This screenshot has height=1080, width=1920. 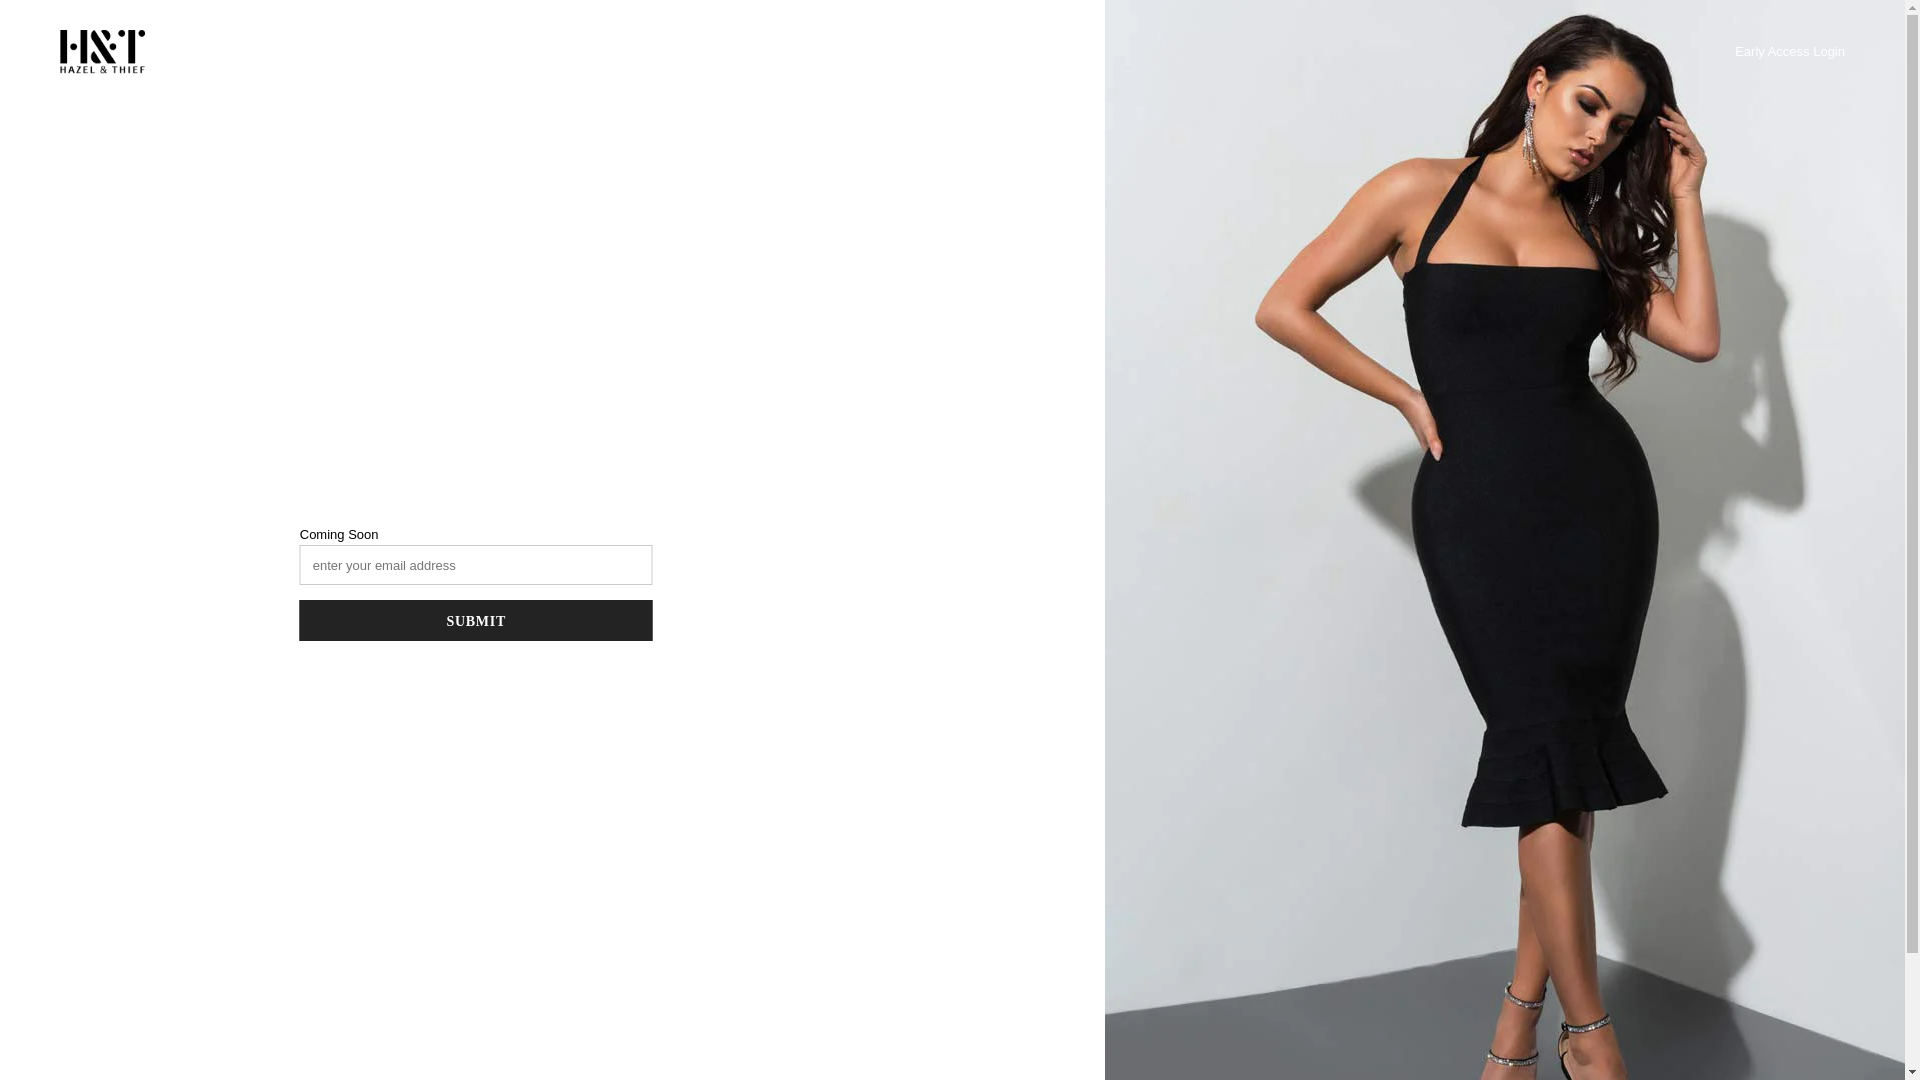 What do you see at coordinates (102, 52) in the screenshot?
I see `Logo` at bounding box center [102, 52].